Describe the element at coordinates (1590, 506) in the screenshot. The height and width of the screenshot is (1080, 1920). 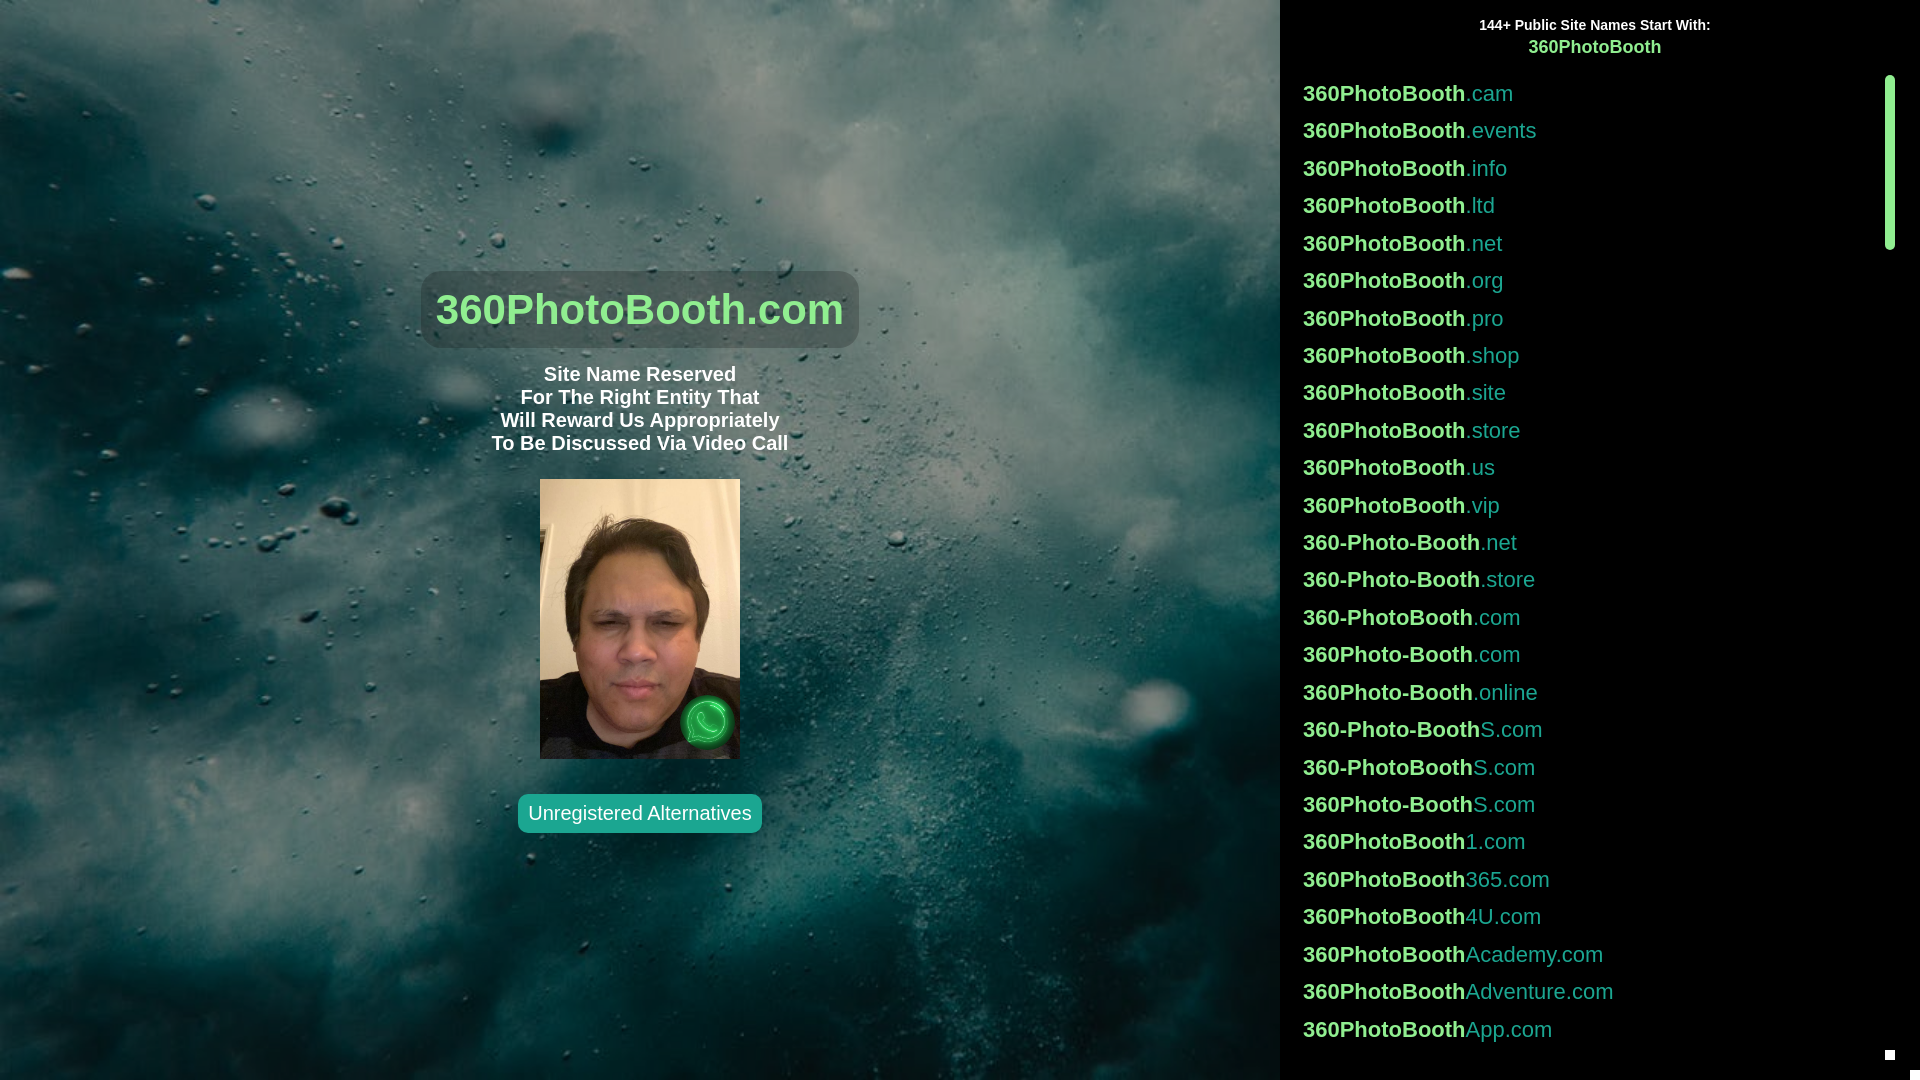
I see `360PhotoBooth.vip` at that location.